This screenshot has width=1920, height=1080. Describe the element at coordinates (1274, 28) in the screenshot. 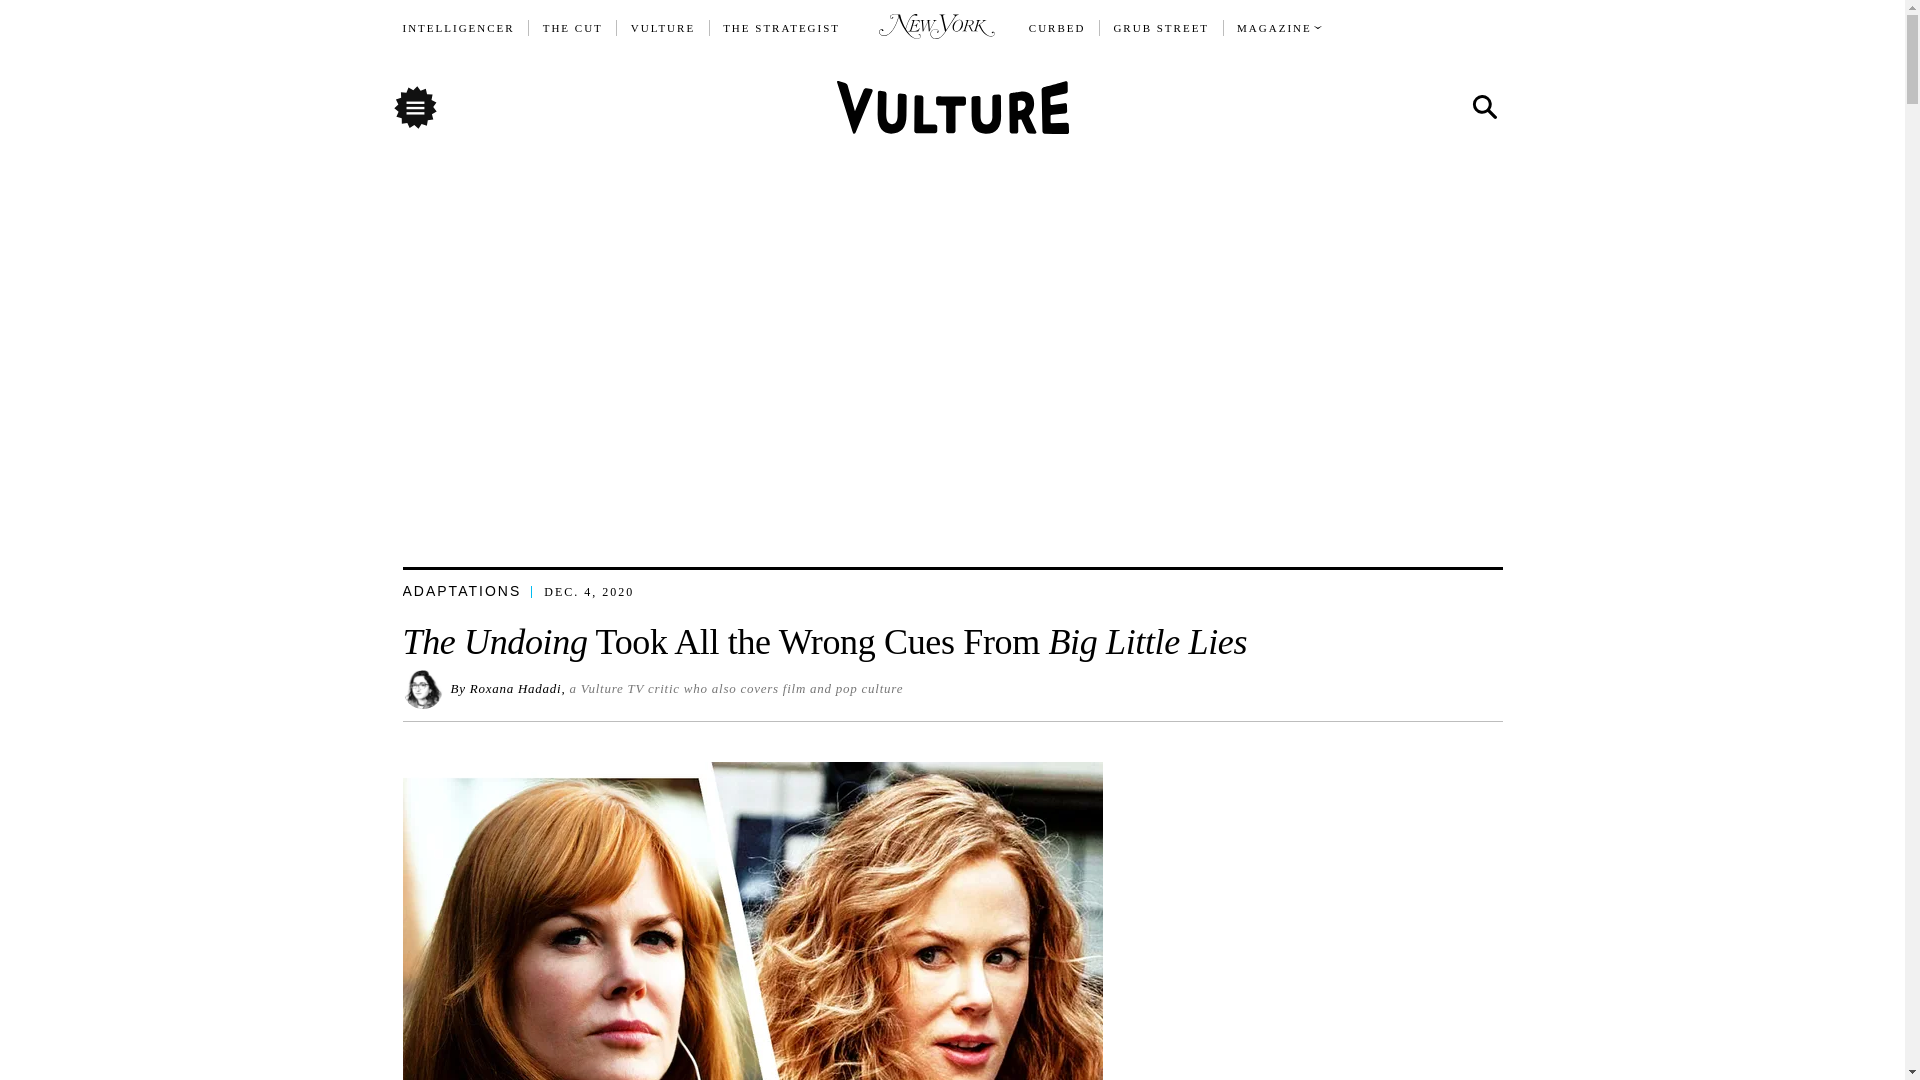

I see `MAGAZINE` at that location.